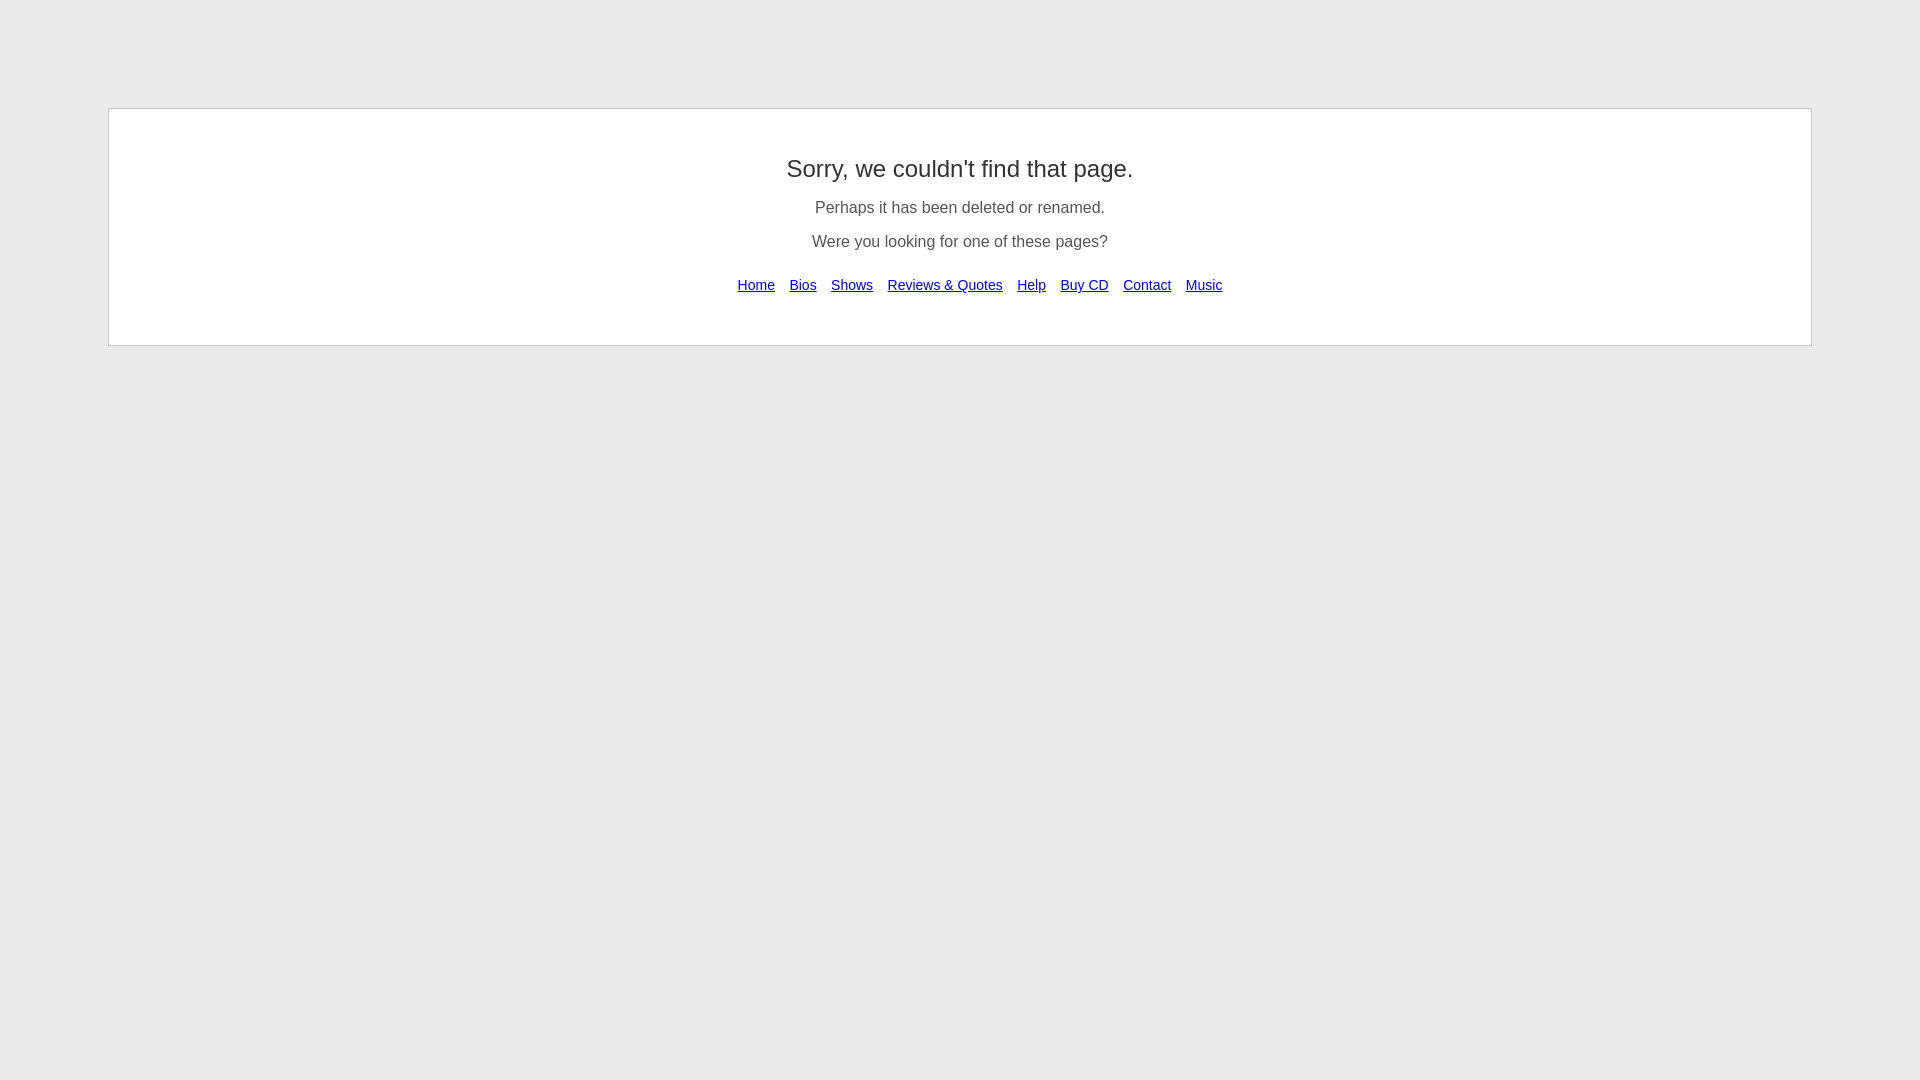 The height and width of the screenshot is (1080, 1920). What do you see at coordinates (802, 285) in the screenshot?
I see `Bios` at bounding box center [802, 285].